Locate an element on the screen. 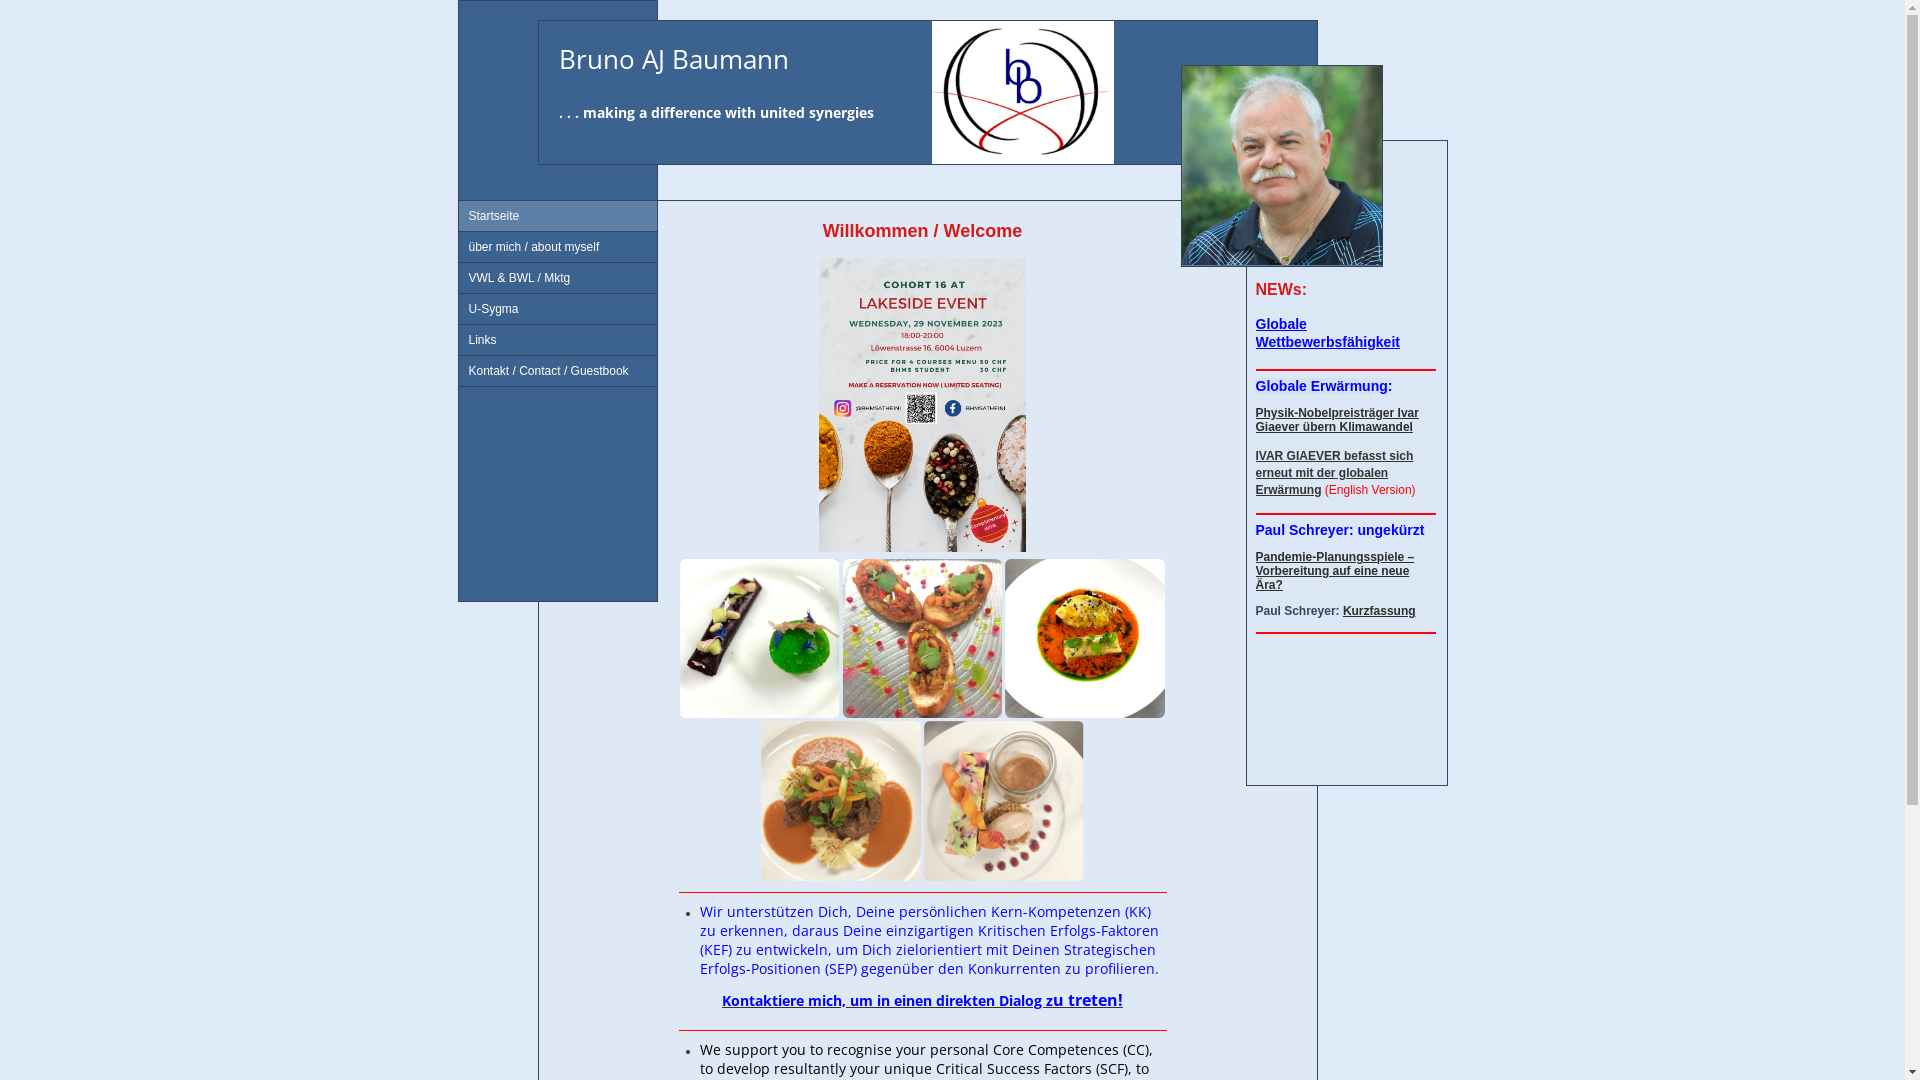 The height and width of the screenshot is (1080, 1920). Startseite is located at coordinates (557, 216).